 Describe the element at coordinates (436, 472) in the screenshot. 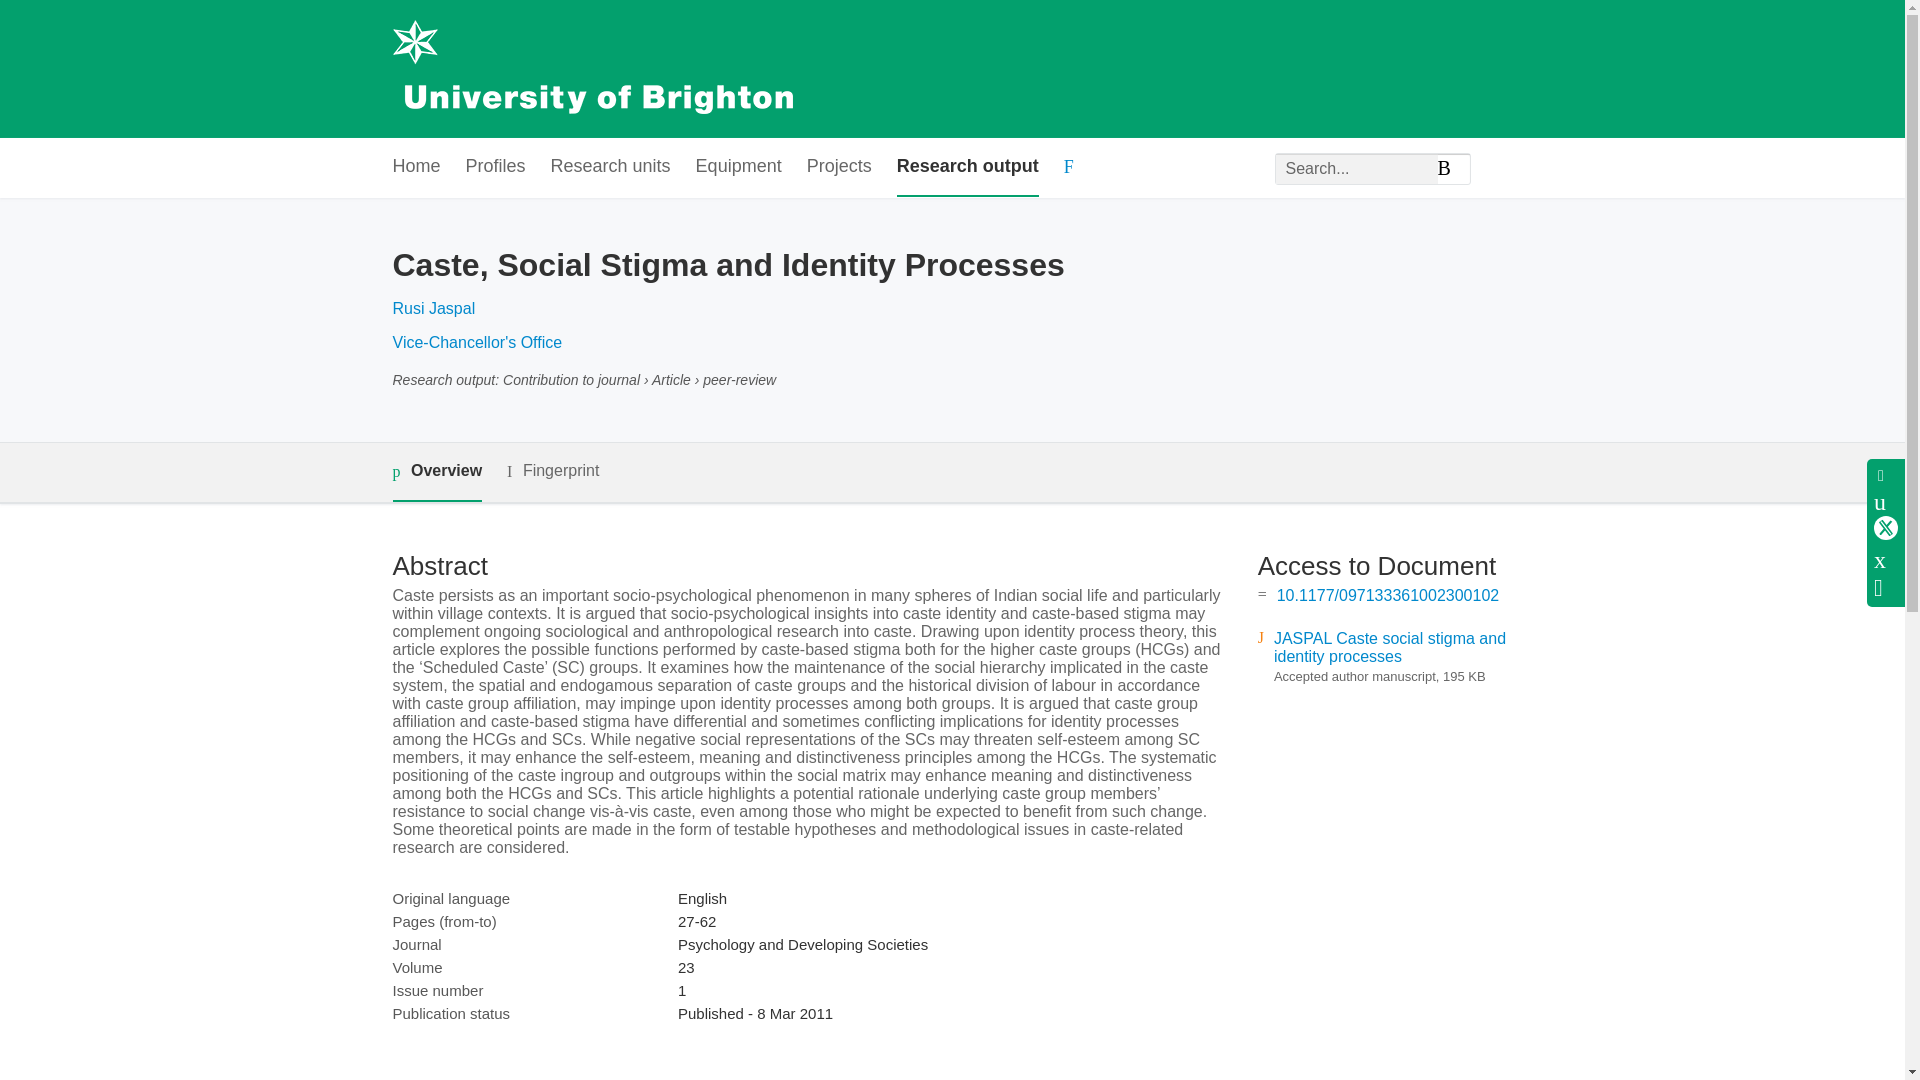

I see `Overview` at that location.